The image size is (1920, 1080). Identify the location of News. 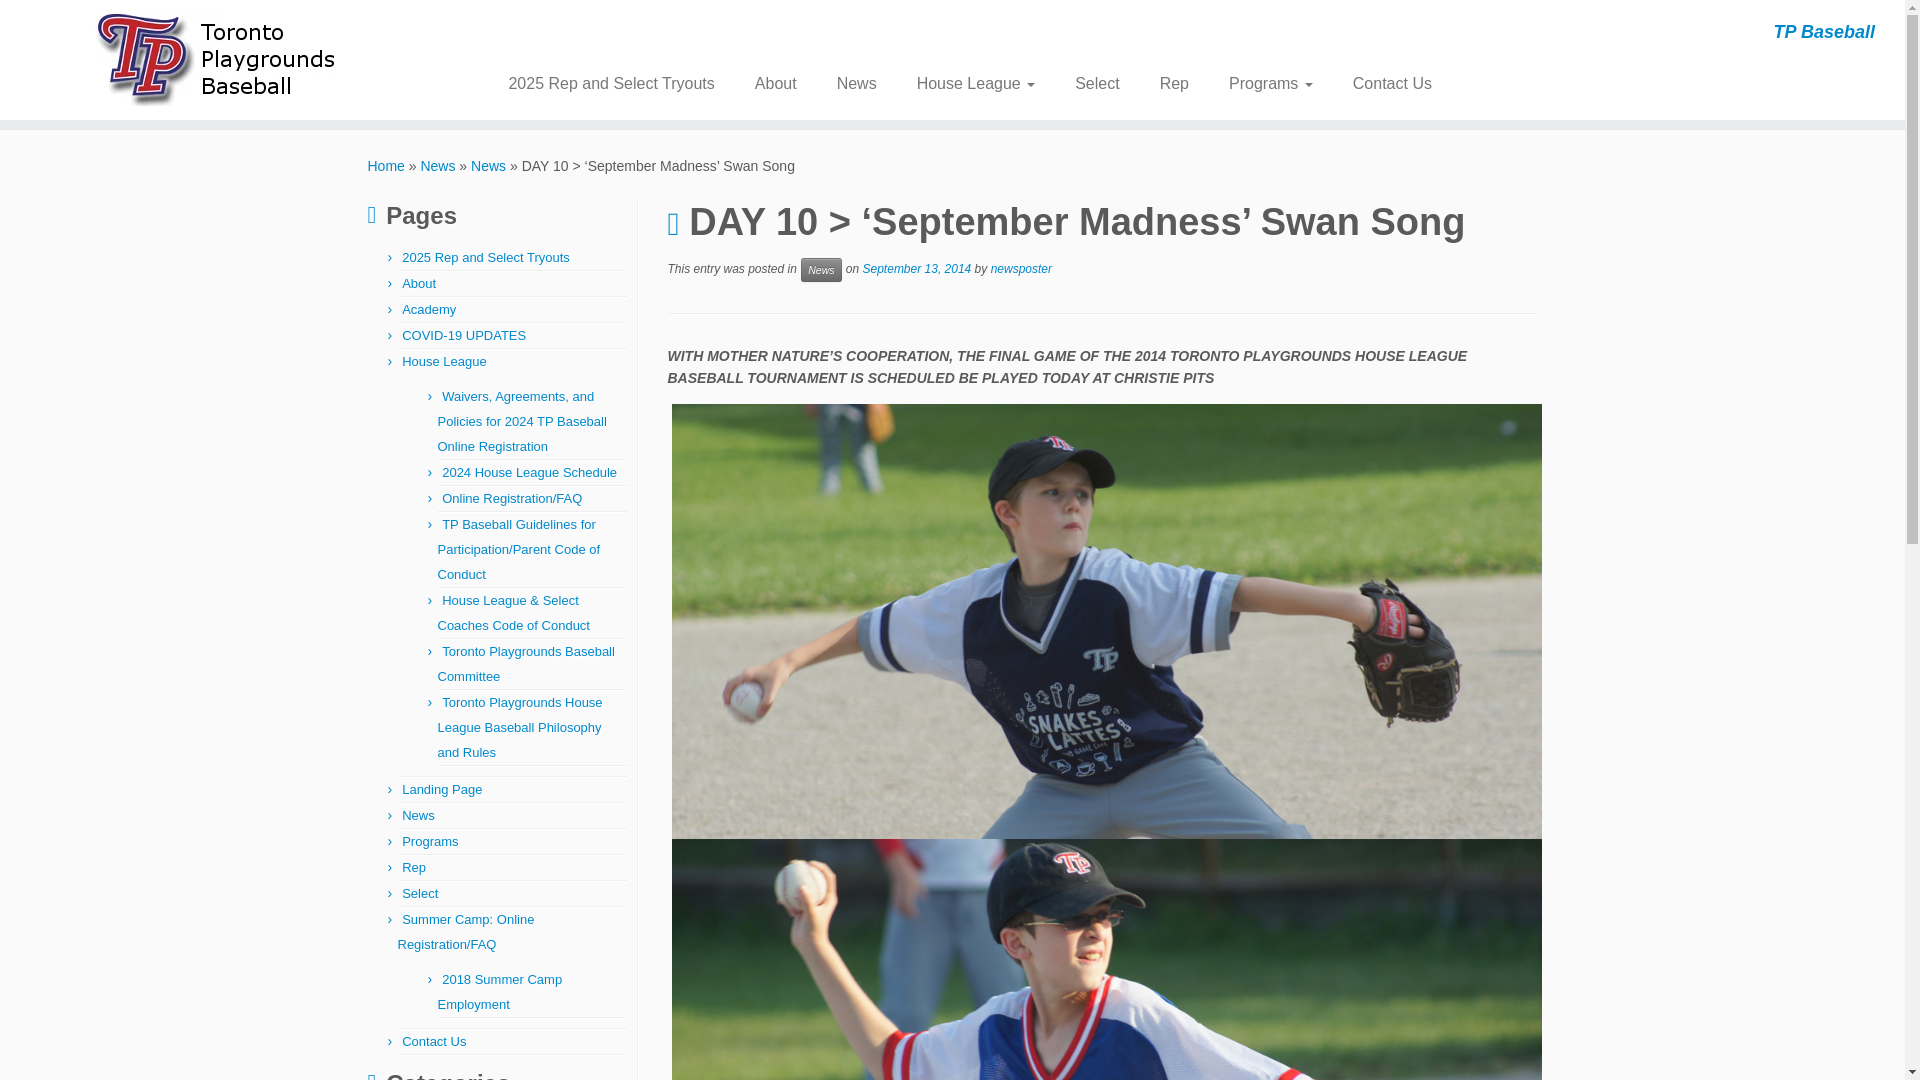
(438, 165).